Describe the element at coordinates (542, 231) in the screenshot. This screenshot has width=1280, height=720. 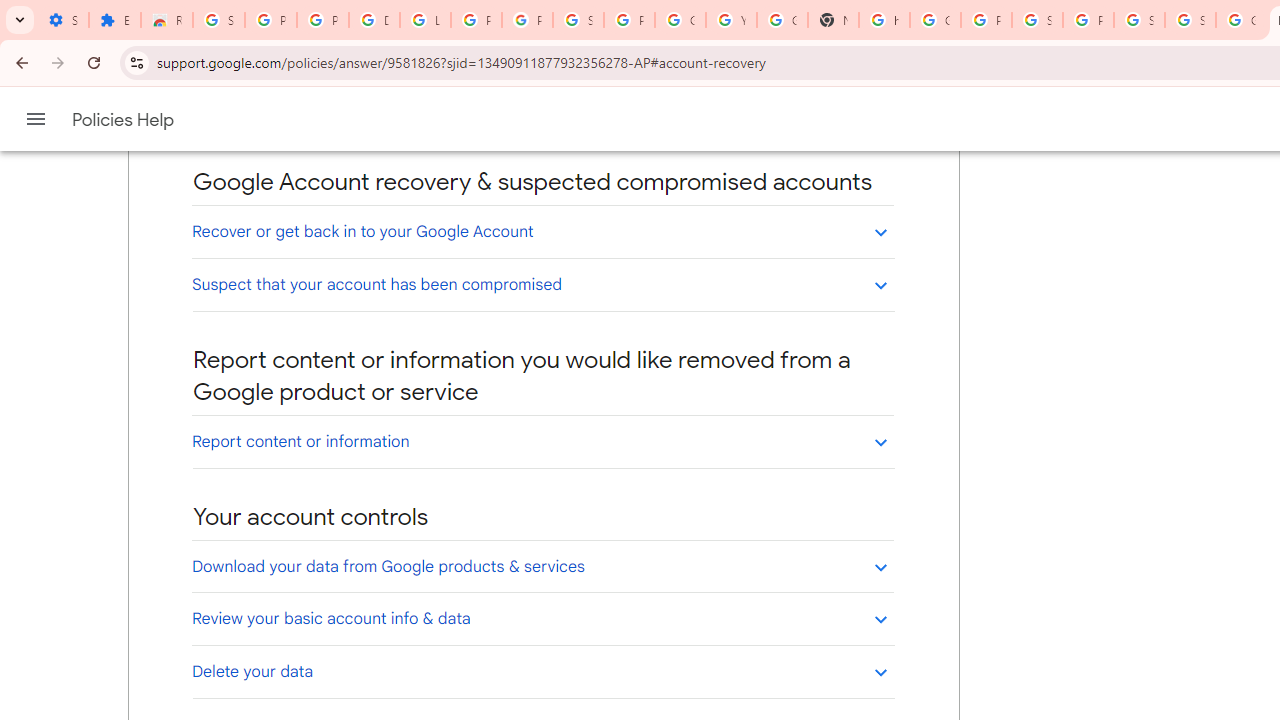
I see `Recover or get back in to your Google Account` at that location.